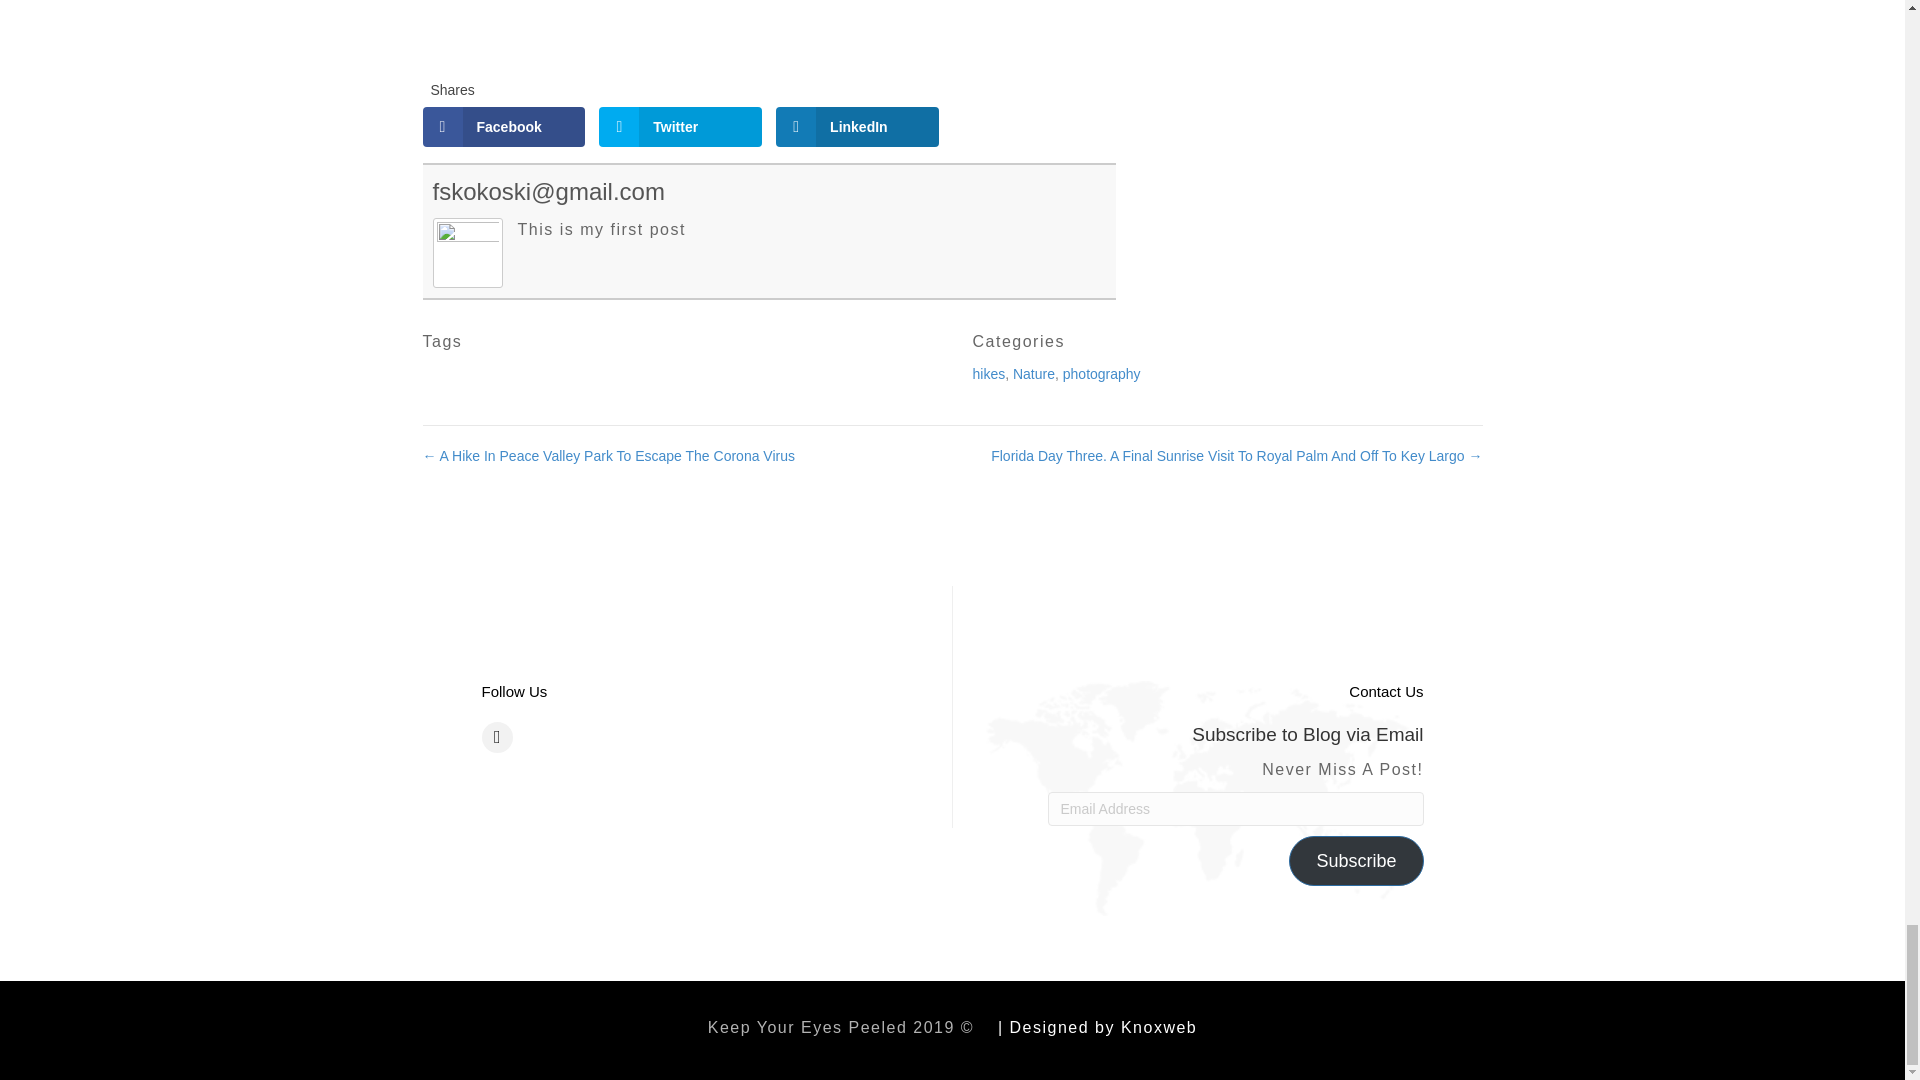 The height and width of the screenshot is (1080, 1920). Describe the element at coordinates (680, 126) in the screenshot. I see `Twitter` at that location.